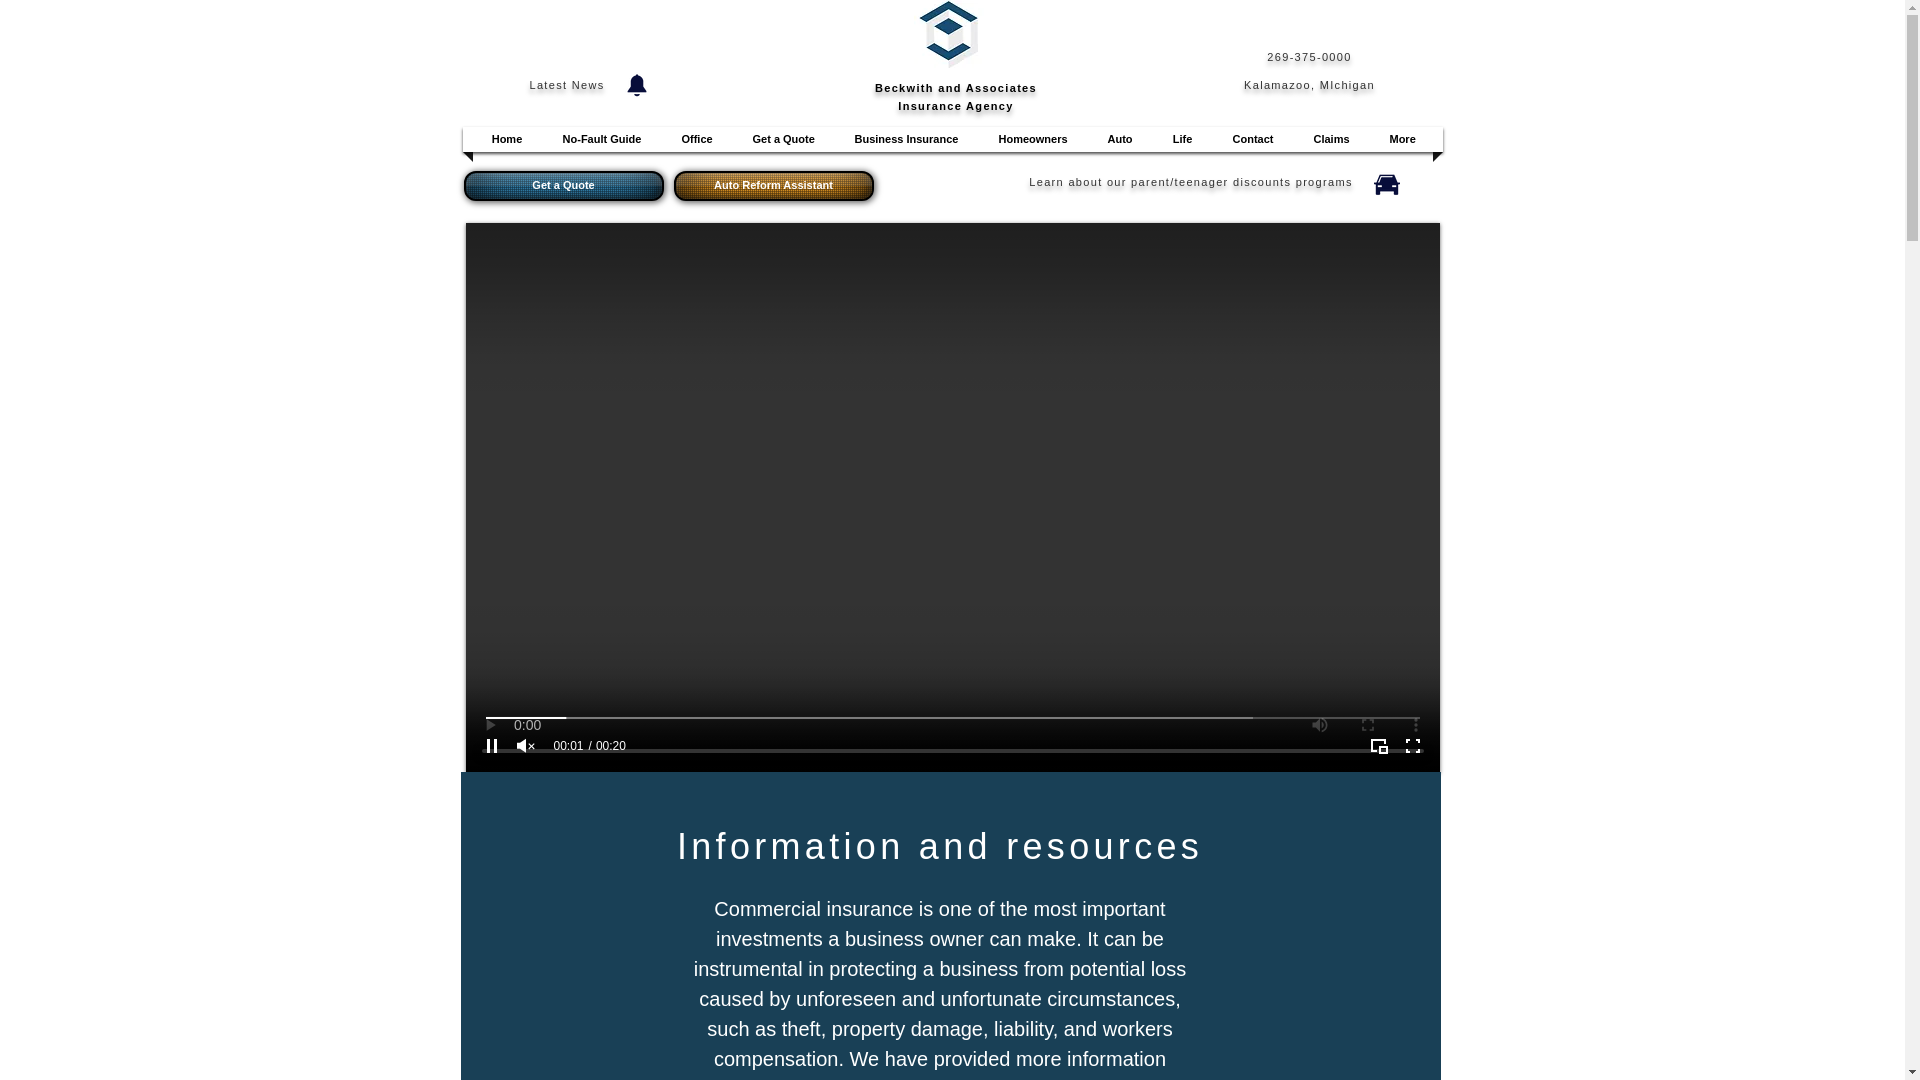 The height and width of the screenshot is (1080, 1920). Describe the element at coordinates (602, 140) in the screenshot. I see `No-Fault Guide` at that location.